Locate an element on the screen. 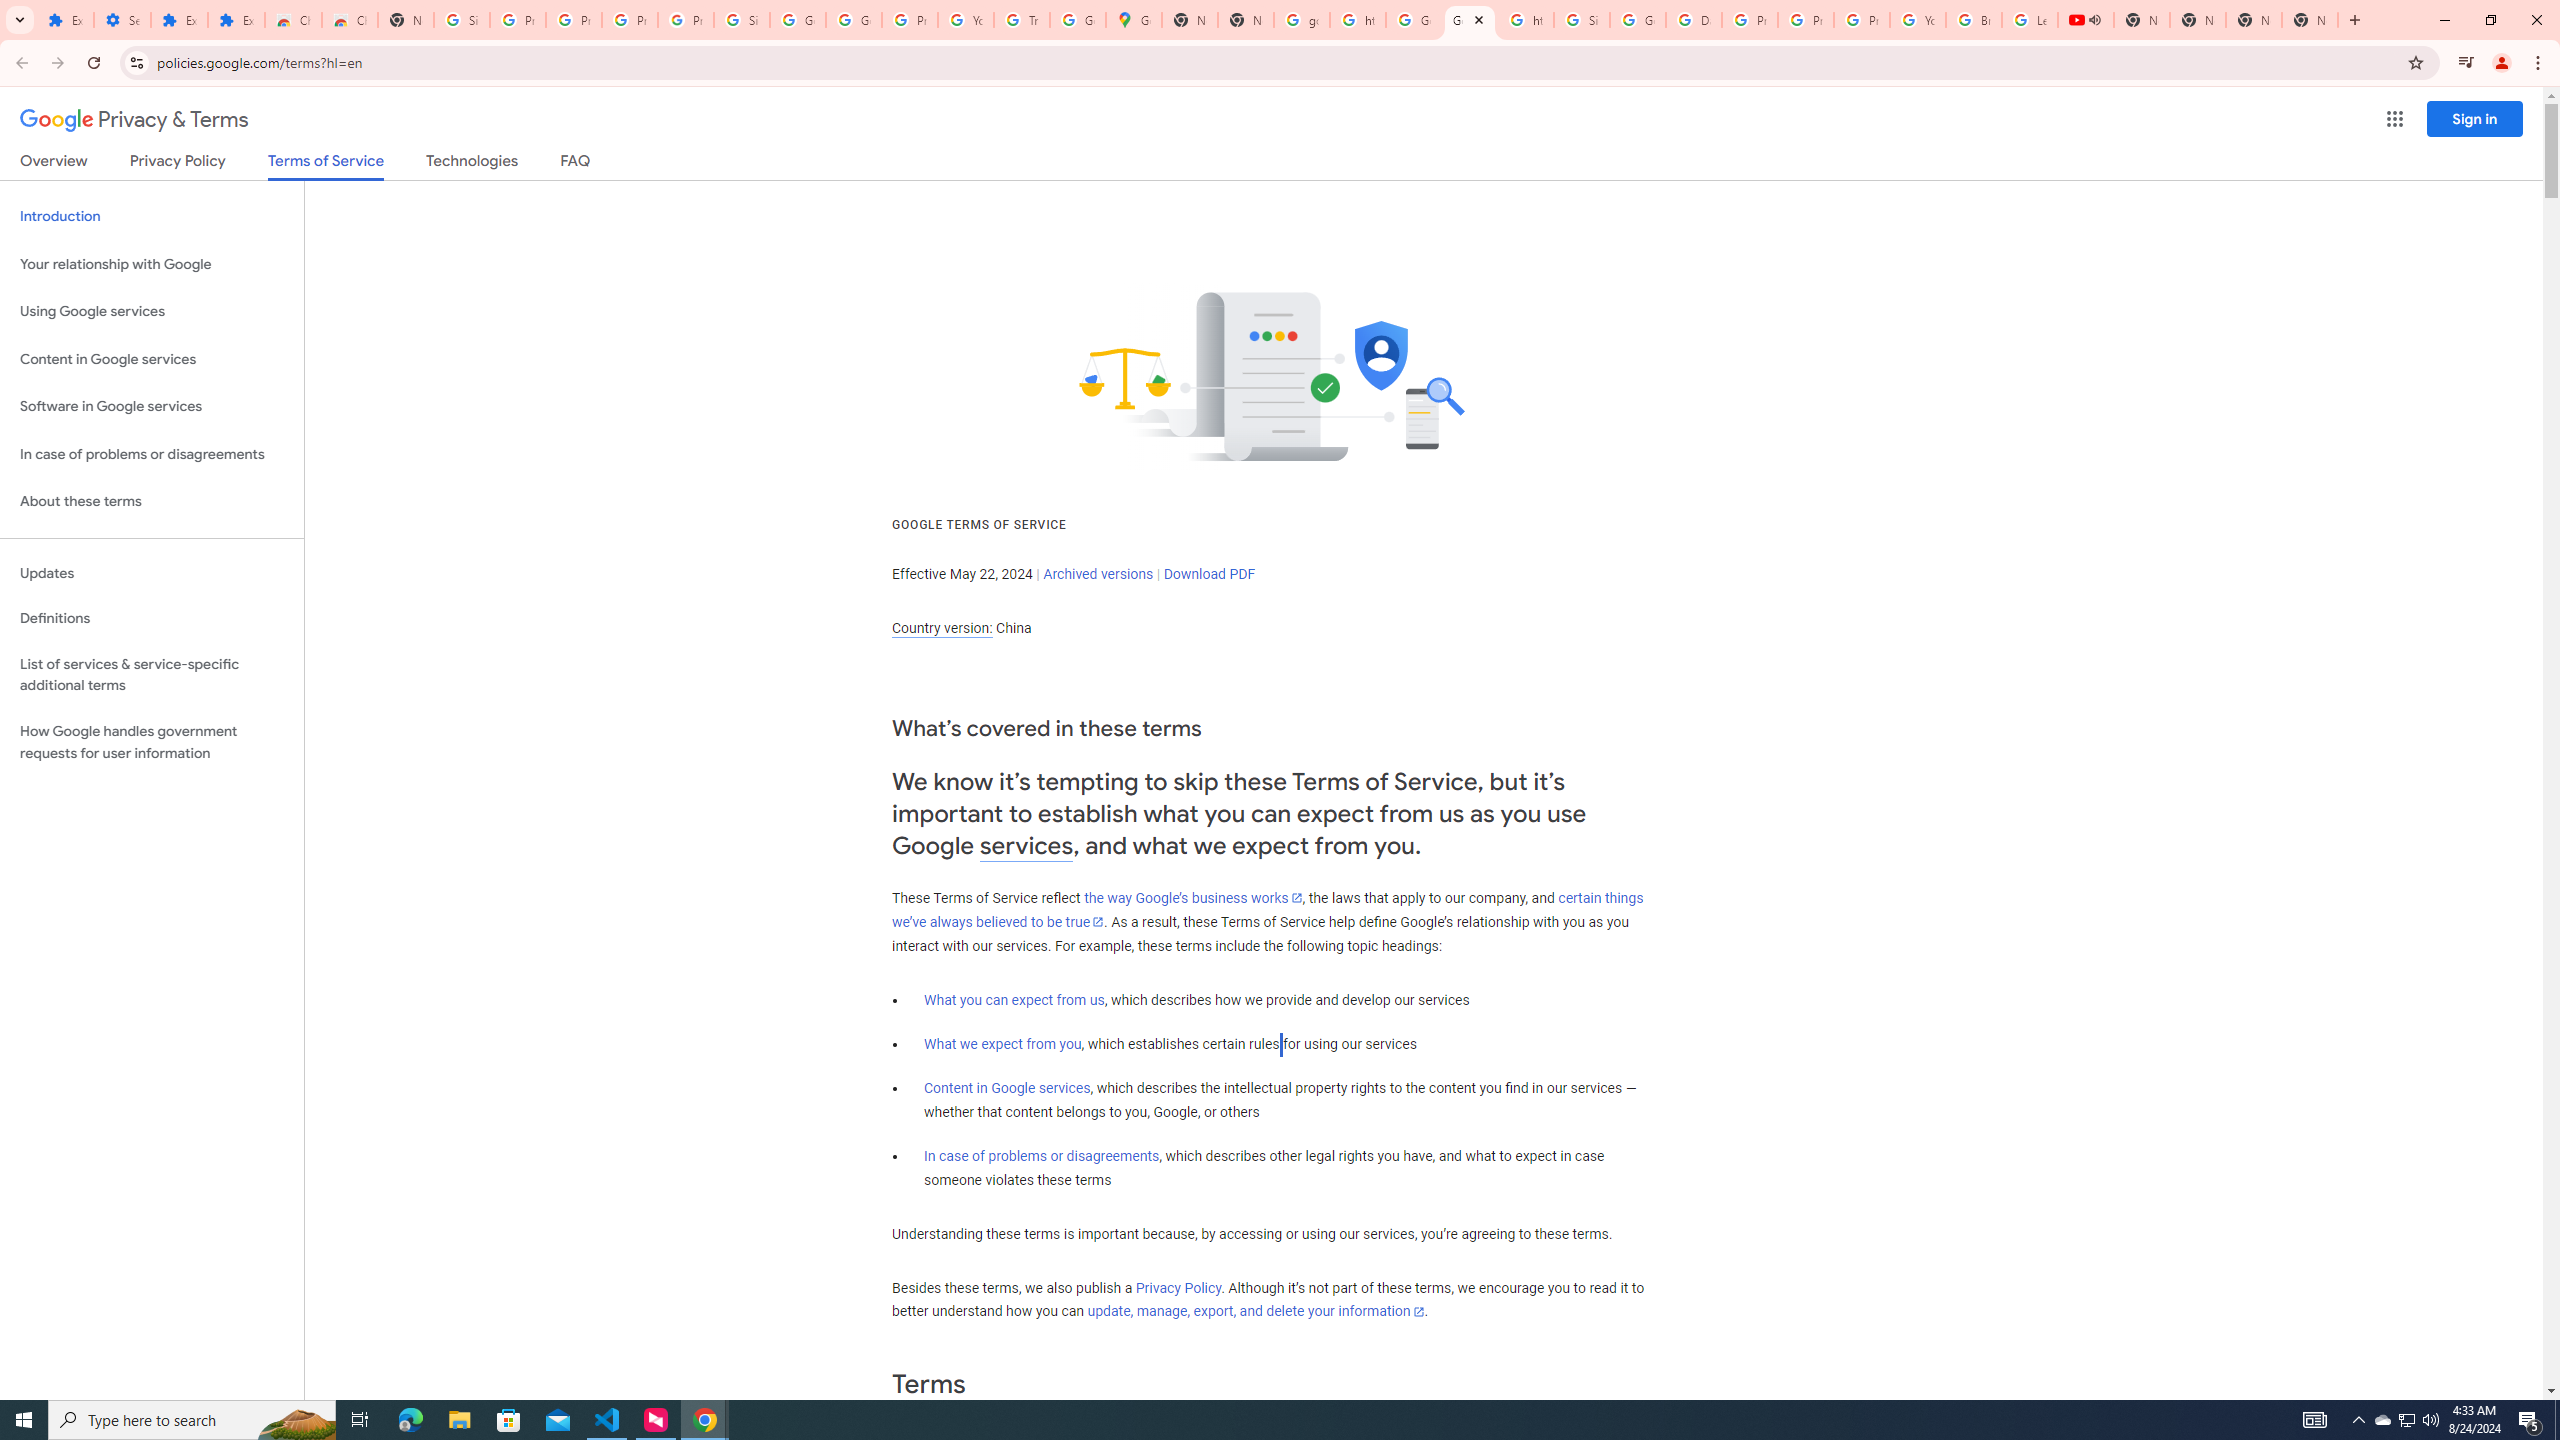 The height and width of the screenshot is (1440, 2560). update, manage, export, and delete your information is located at coordinates (1256, 1312).